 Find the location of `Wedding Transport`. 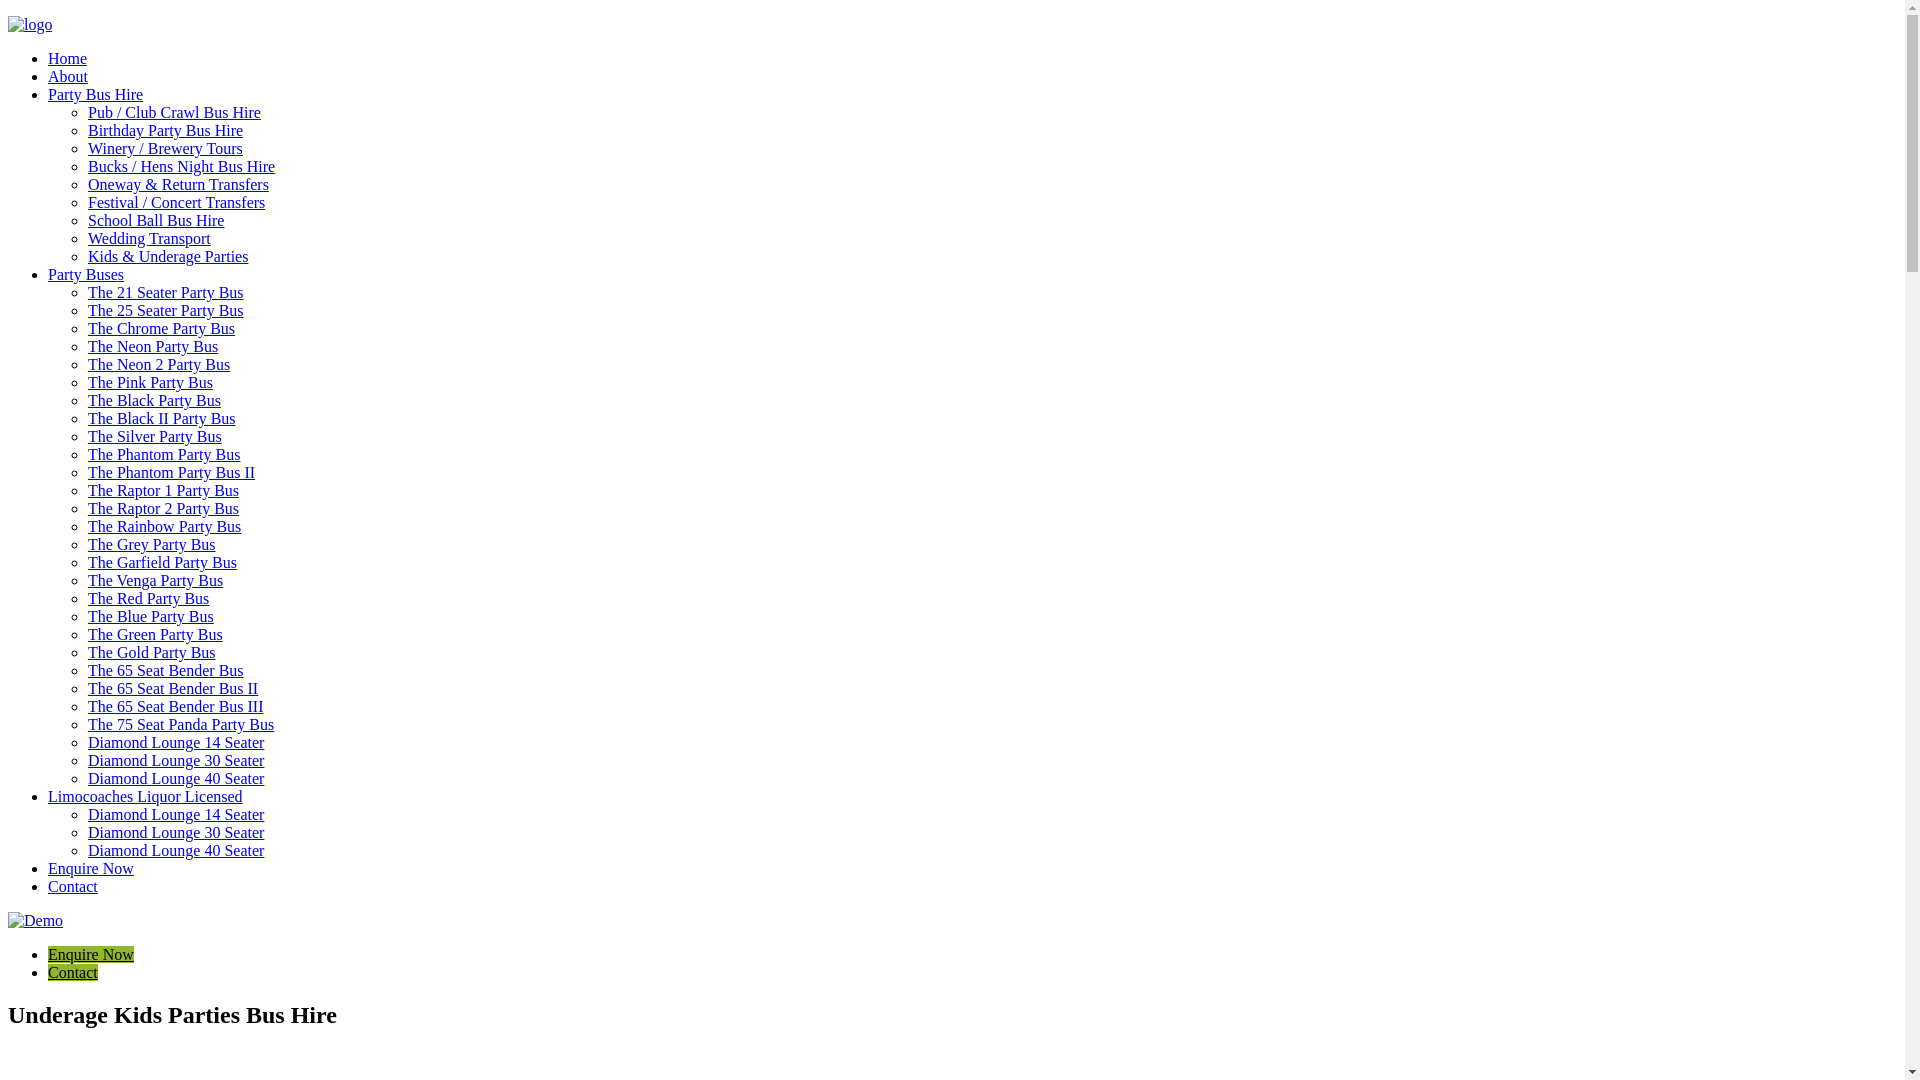

Wedding Transport is located at coordinates (150, 238).